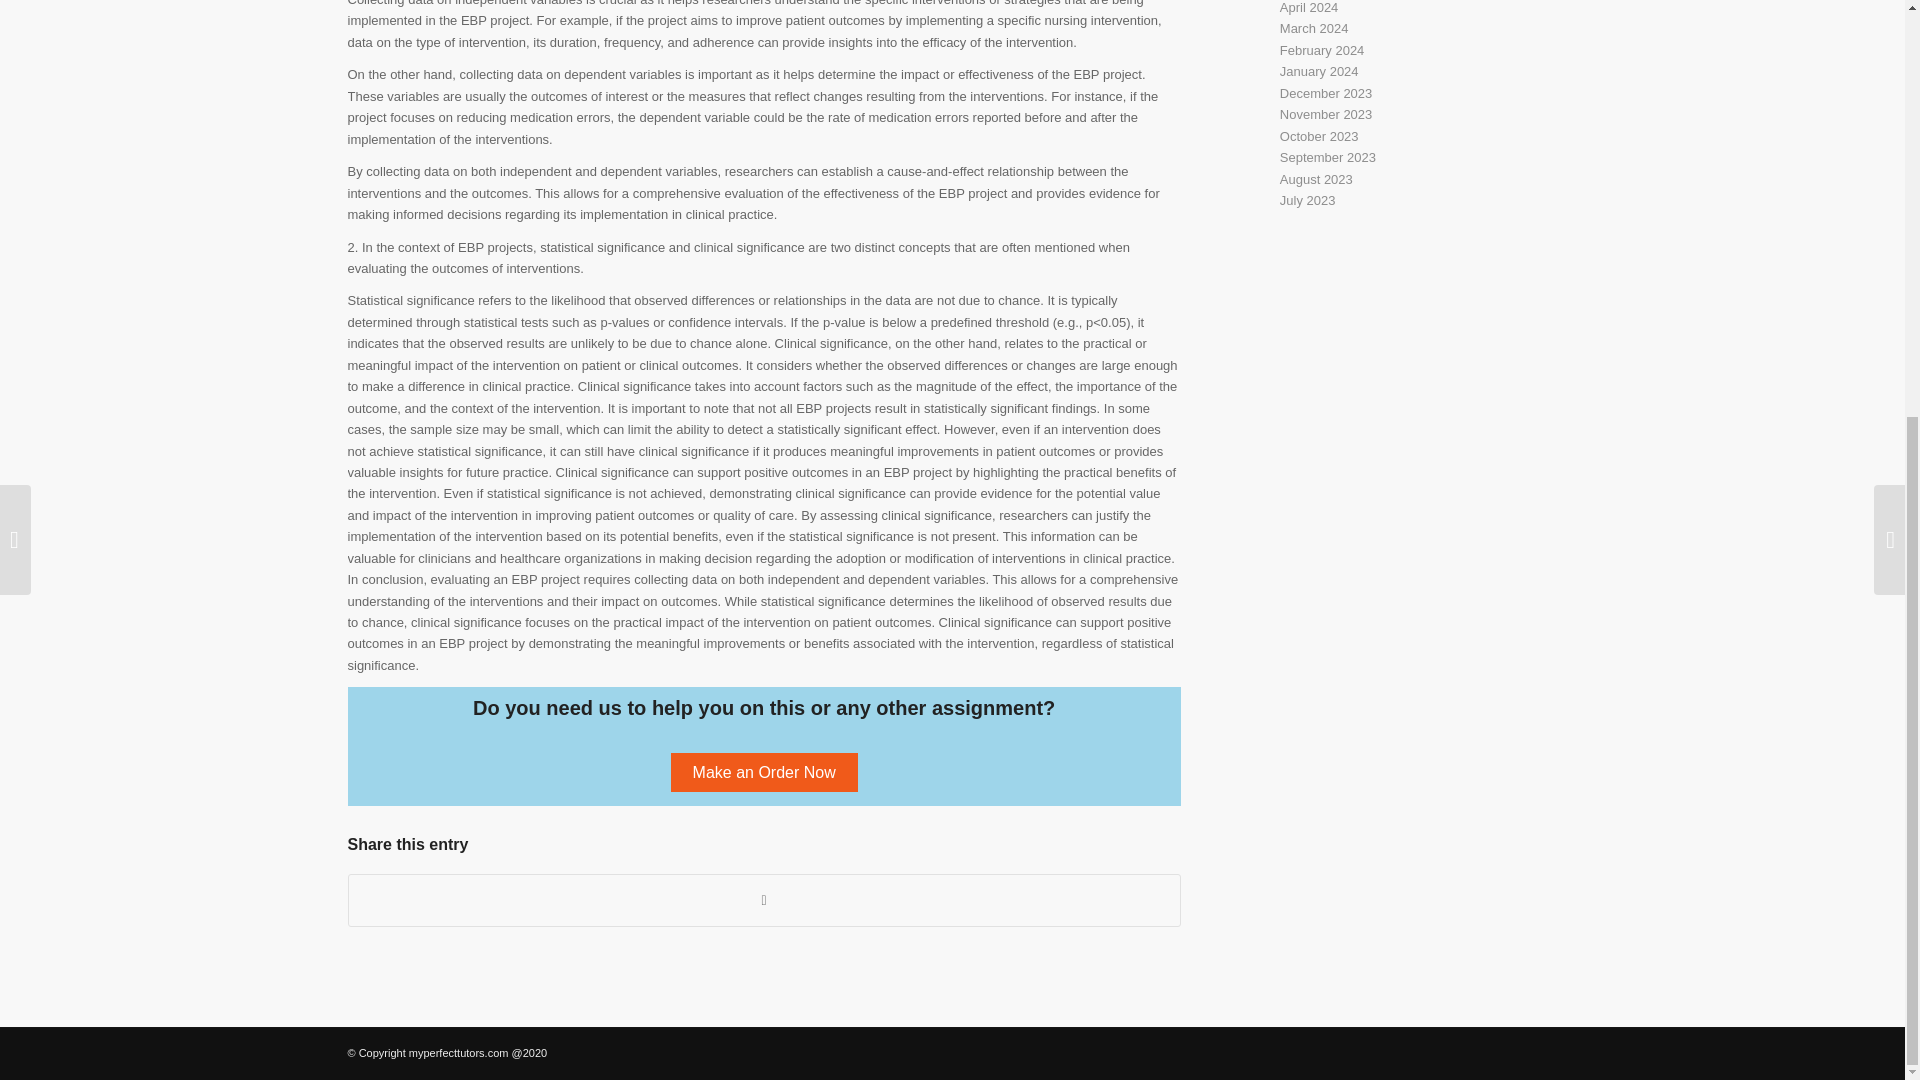 Image resolution: width=1920 pixels, height=1080 pixels. Describe the element at coordinates (1314, 28) in the screenshot. I see `March 2024` at that location.